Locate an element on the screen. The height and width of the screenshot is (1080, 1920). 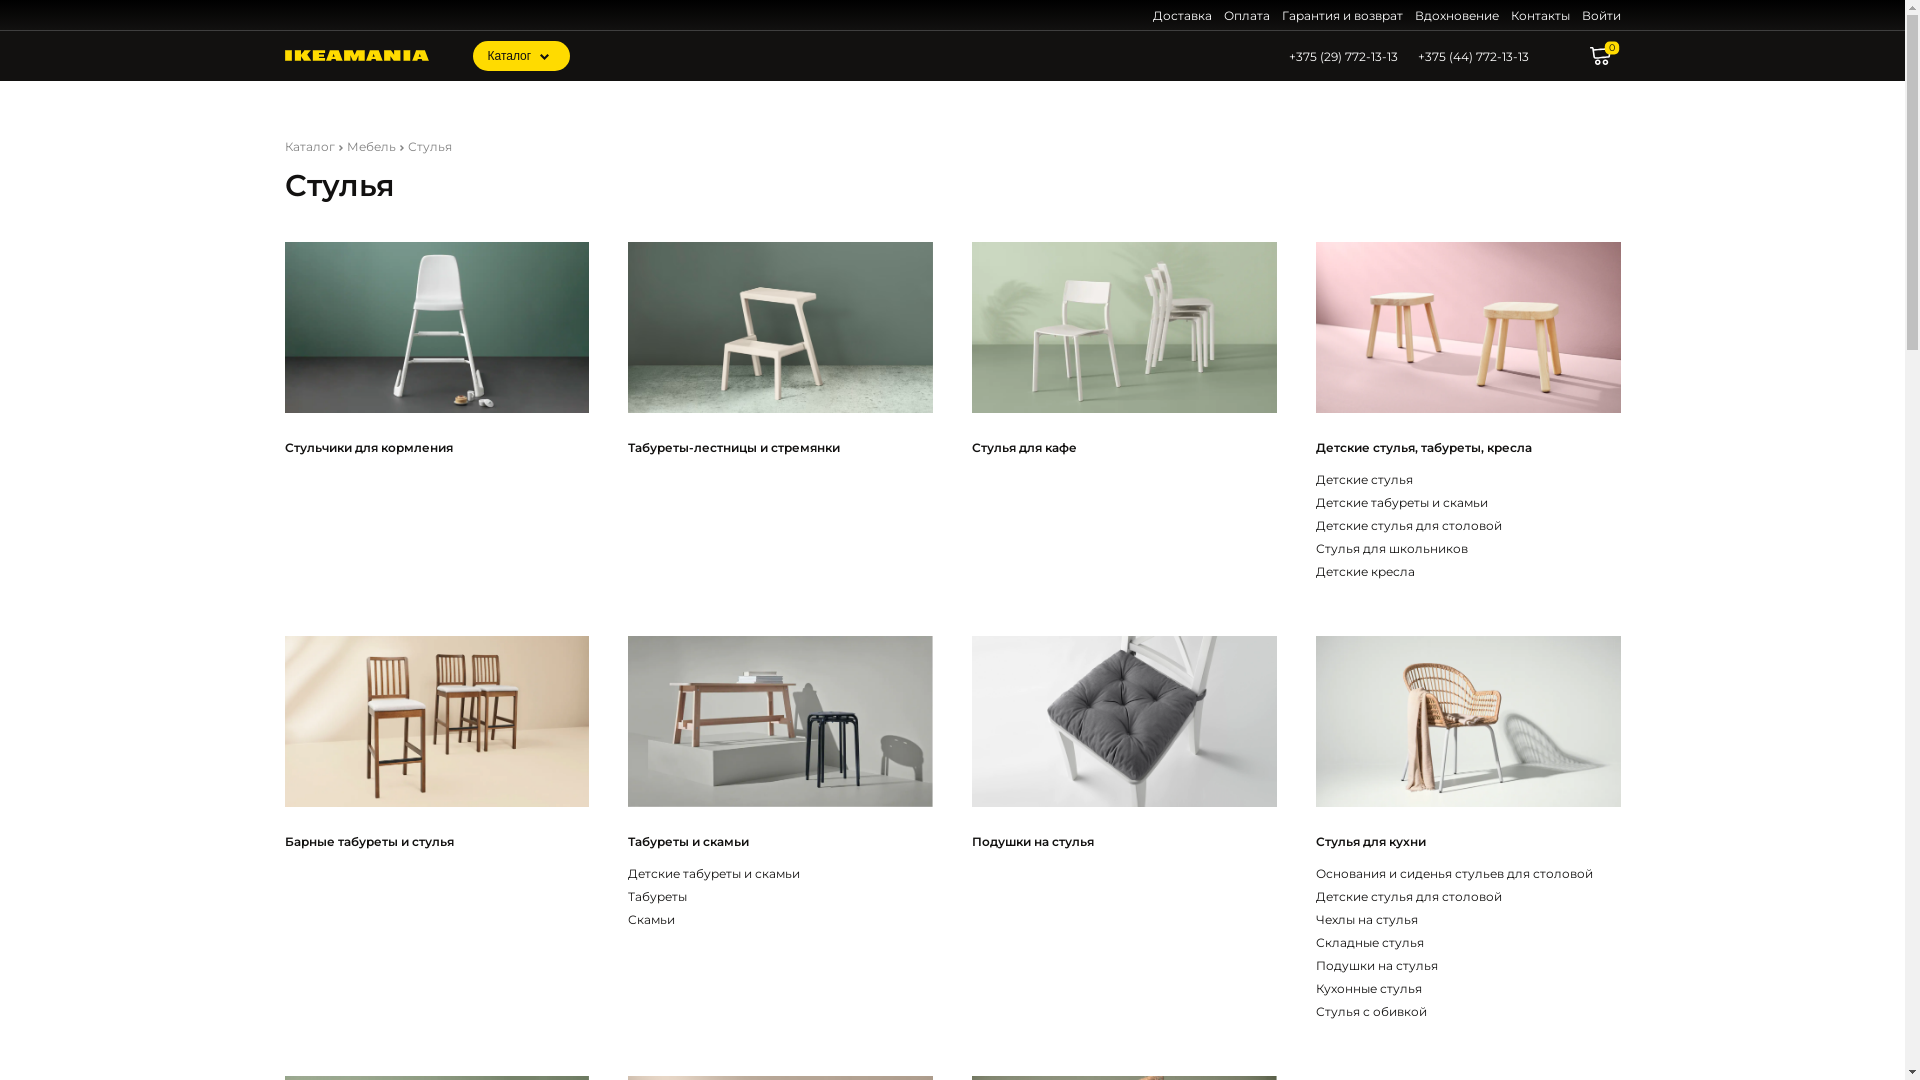
+375 (44) 772-13-13 is located at coordinates (1474, 56).